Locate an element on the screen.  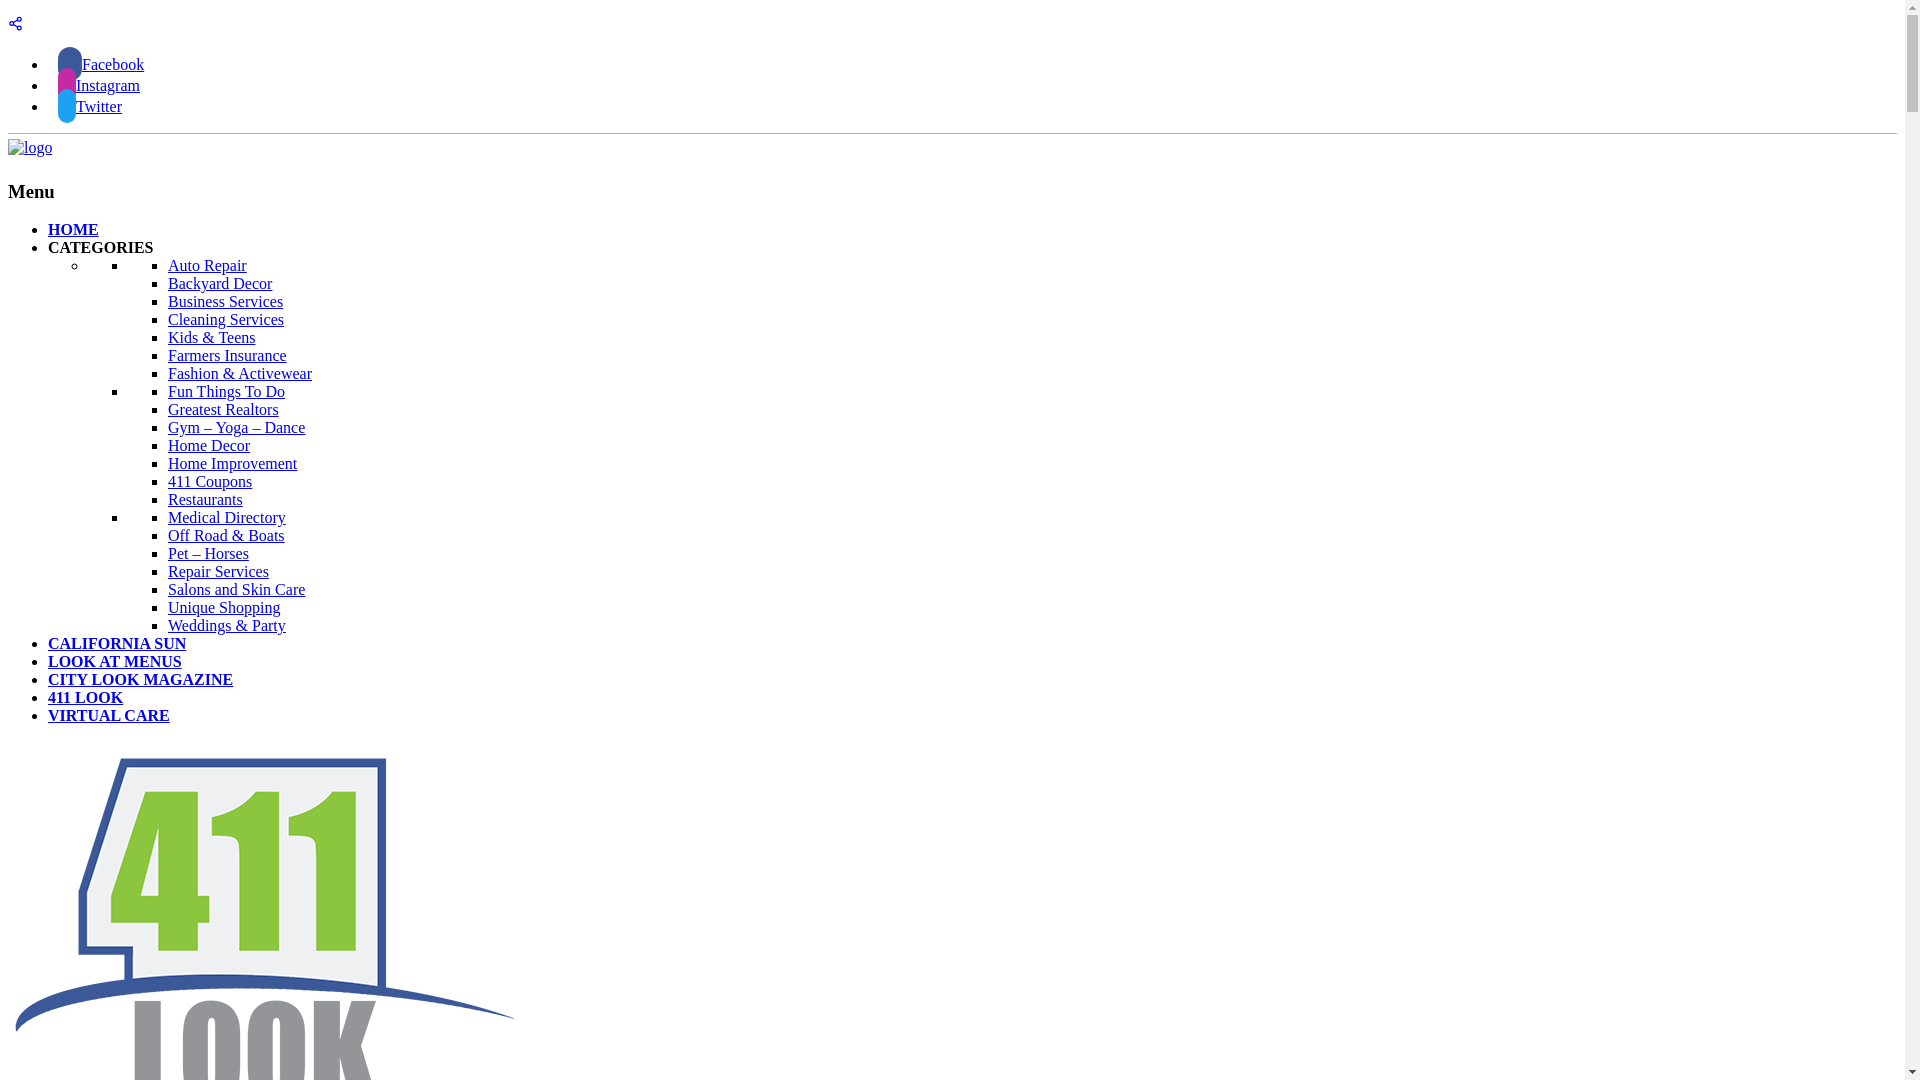
411 LOOK is located at coordinates (85, 698).